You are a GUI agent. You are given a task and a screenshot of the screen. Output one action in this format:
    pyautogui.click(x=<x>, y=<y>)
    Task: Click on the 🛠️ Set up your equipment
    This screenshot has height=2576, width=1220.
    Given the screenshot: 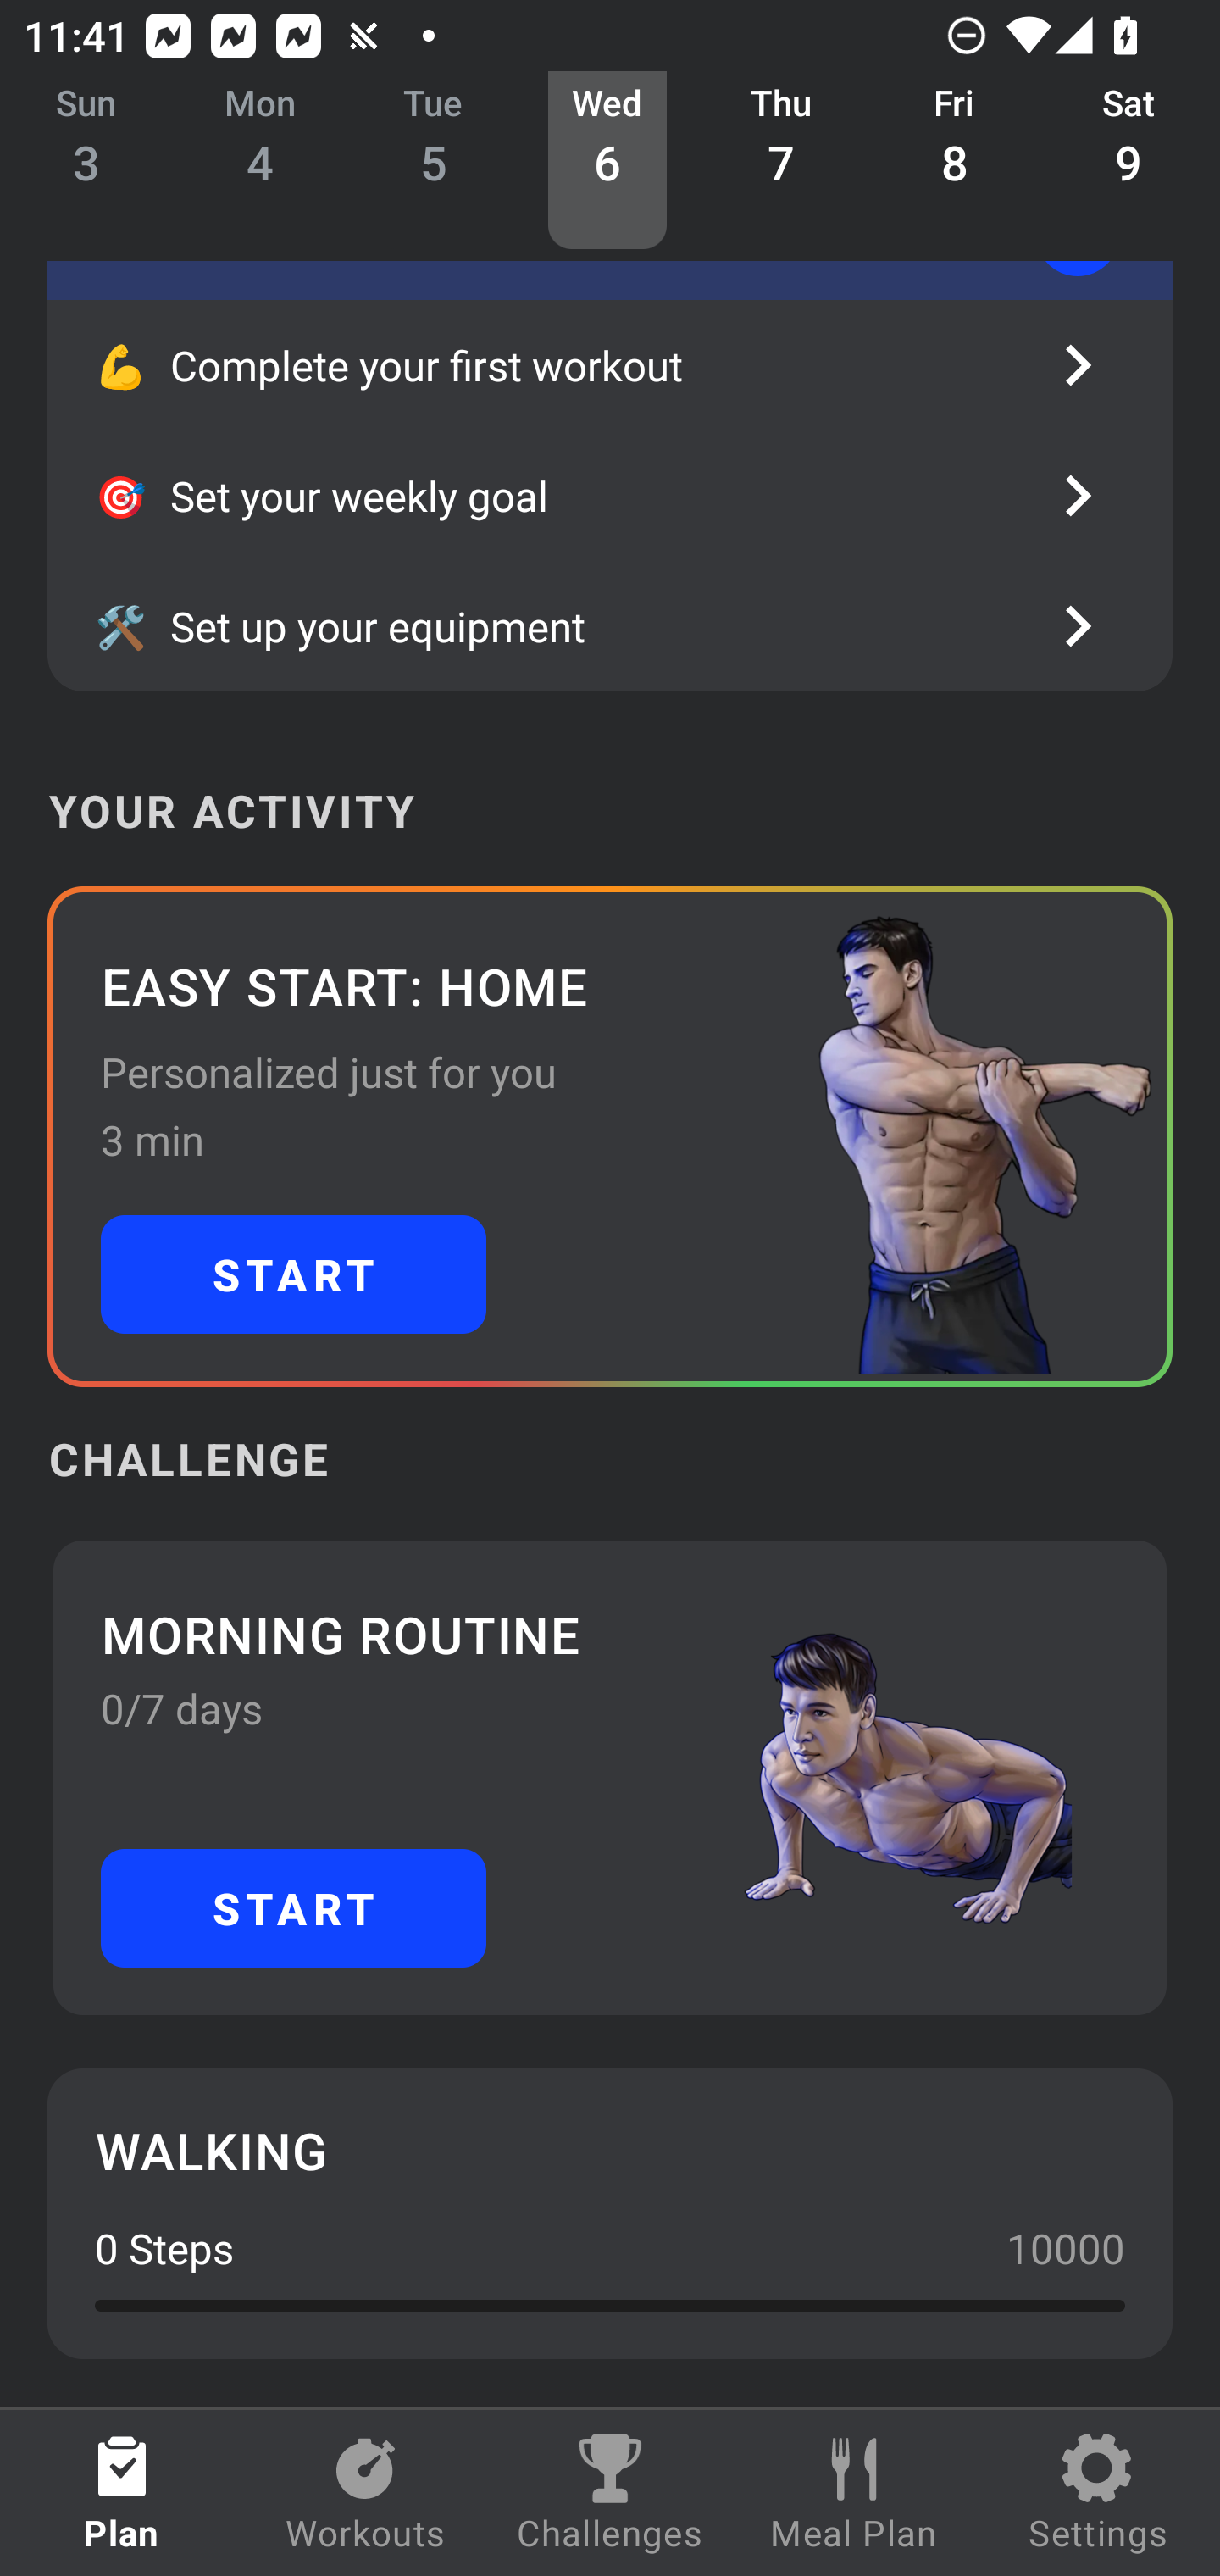 What is the action you would take?
    pyautogui.click(x=610, y=625)
    